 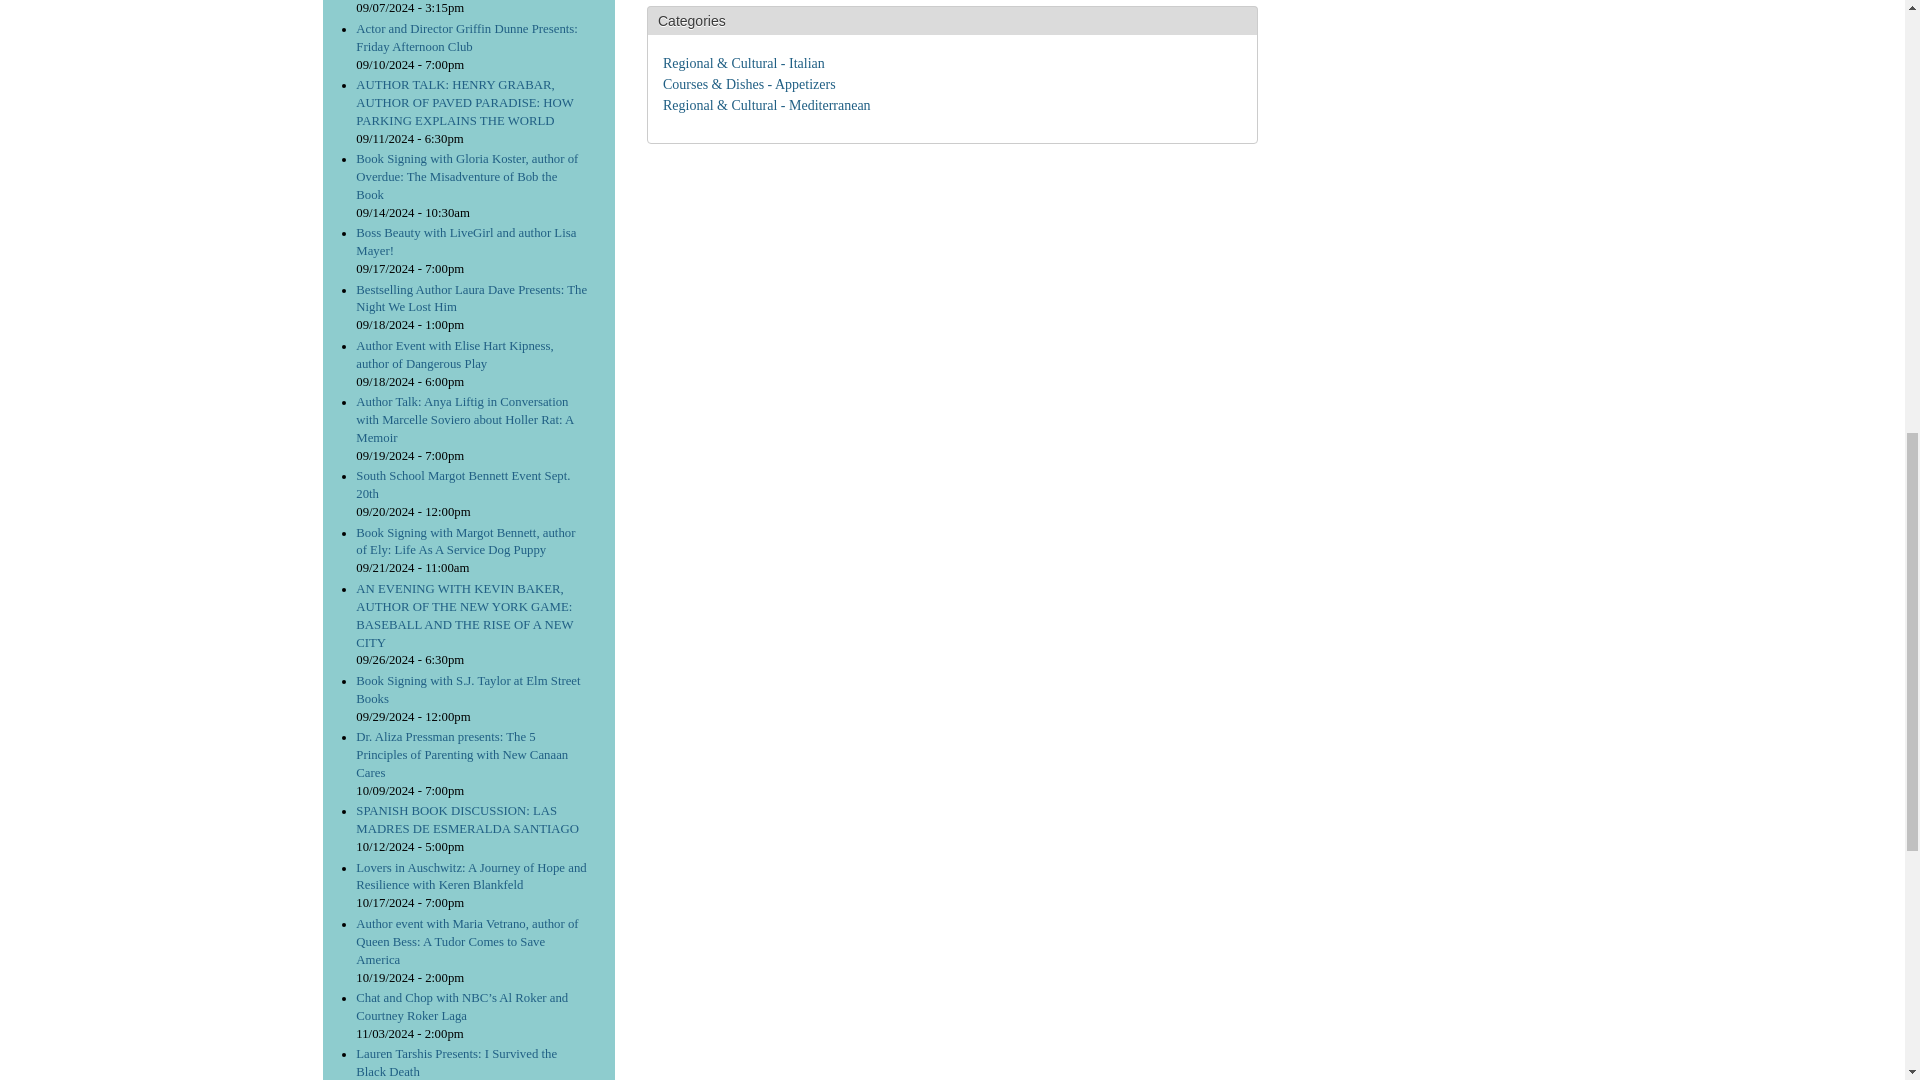 What do you see at coordinates (467, 819) in the screenshot?
I see `SPANISH BOOK DISCUSSION: LAS MADRES DE ESMERALDA SANTIAGO` at bounding box center [467, 819].